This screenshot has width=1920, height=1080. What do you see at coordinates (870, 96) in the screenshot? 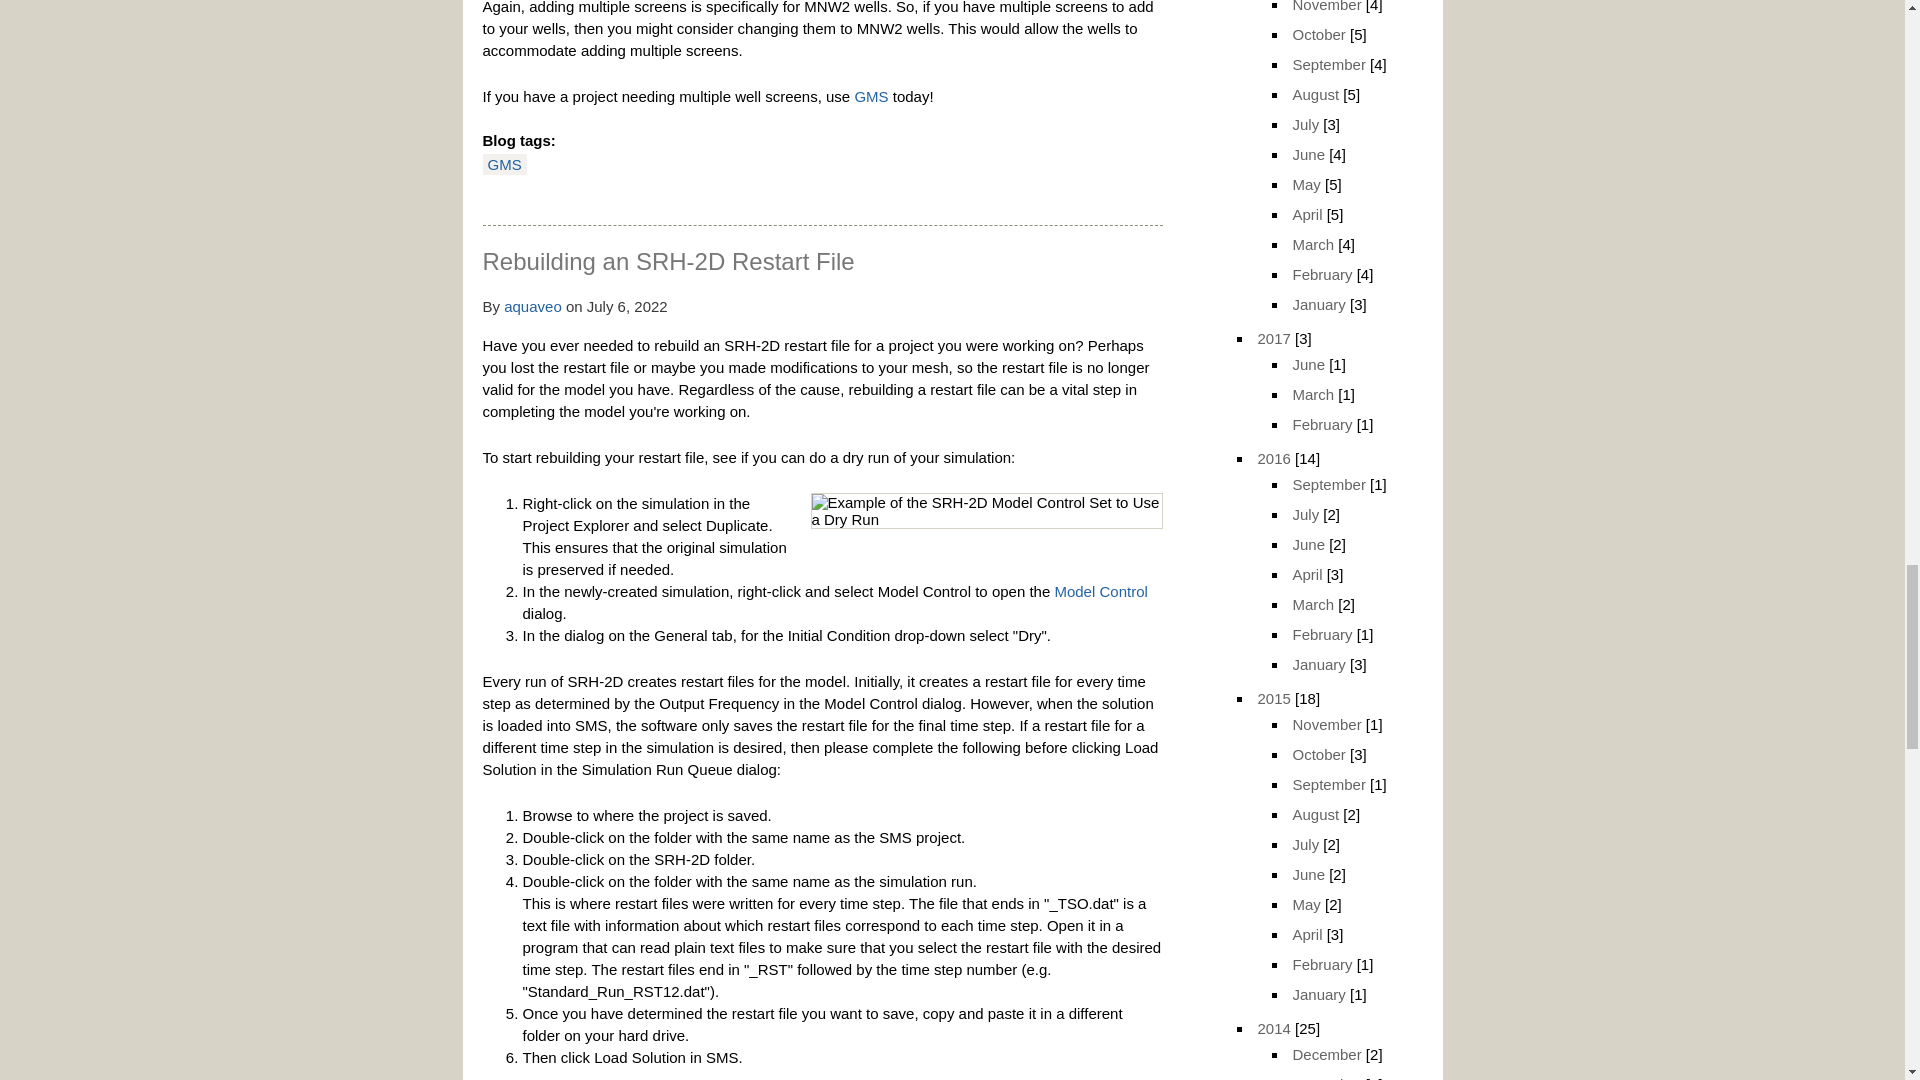
I see `GMS` at bounding box center [870, 96].